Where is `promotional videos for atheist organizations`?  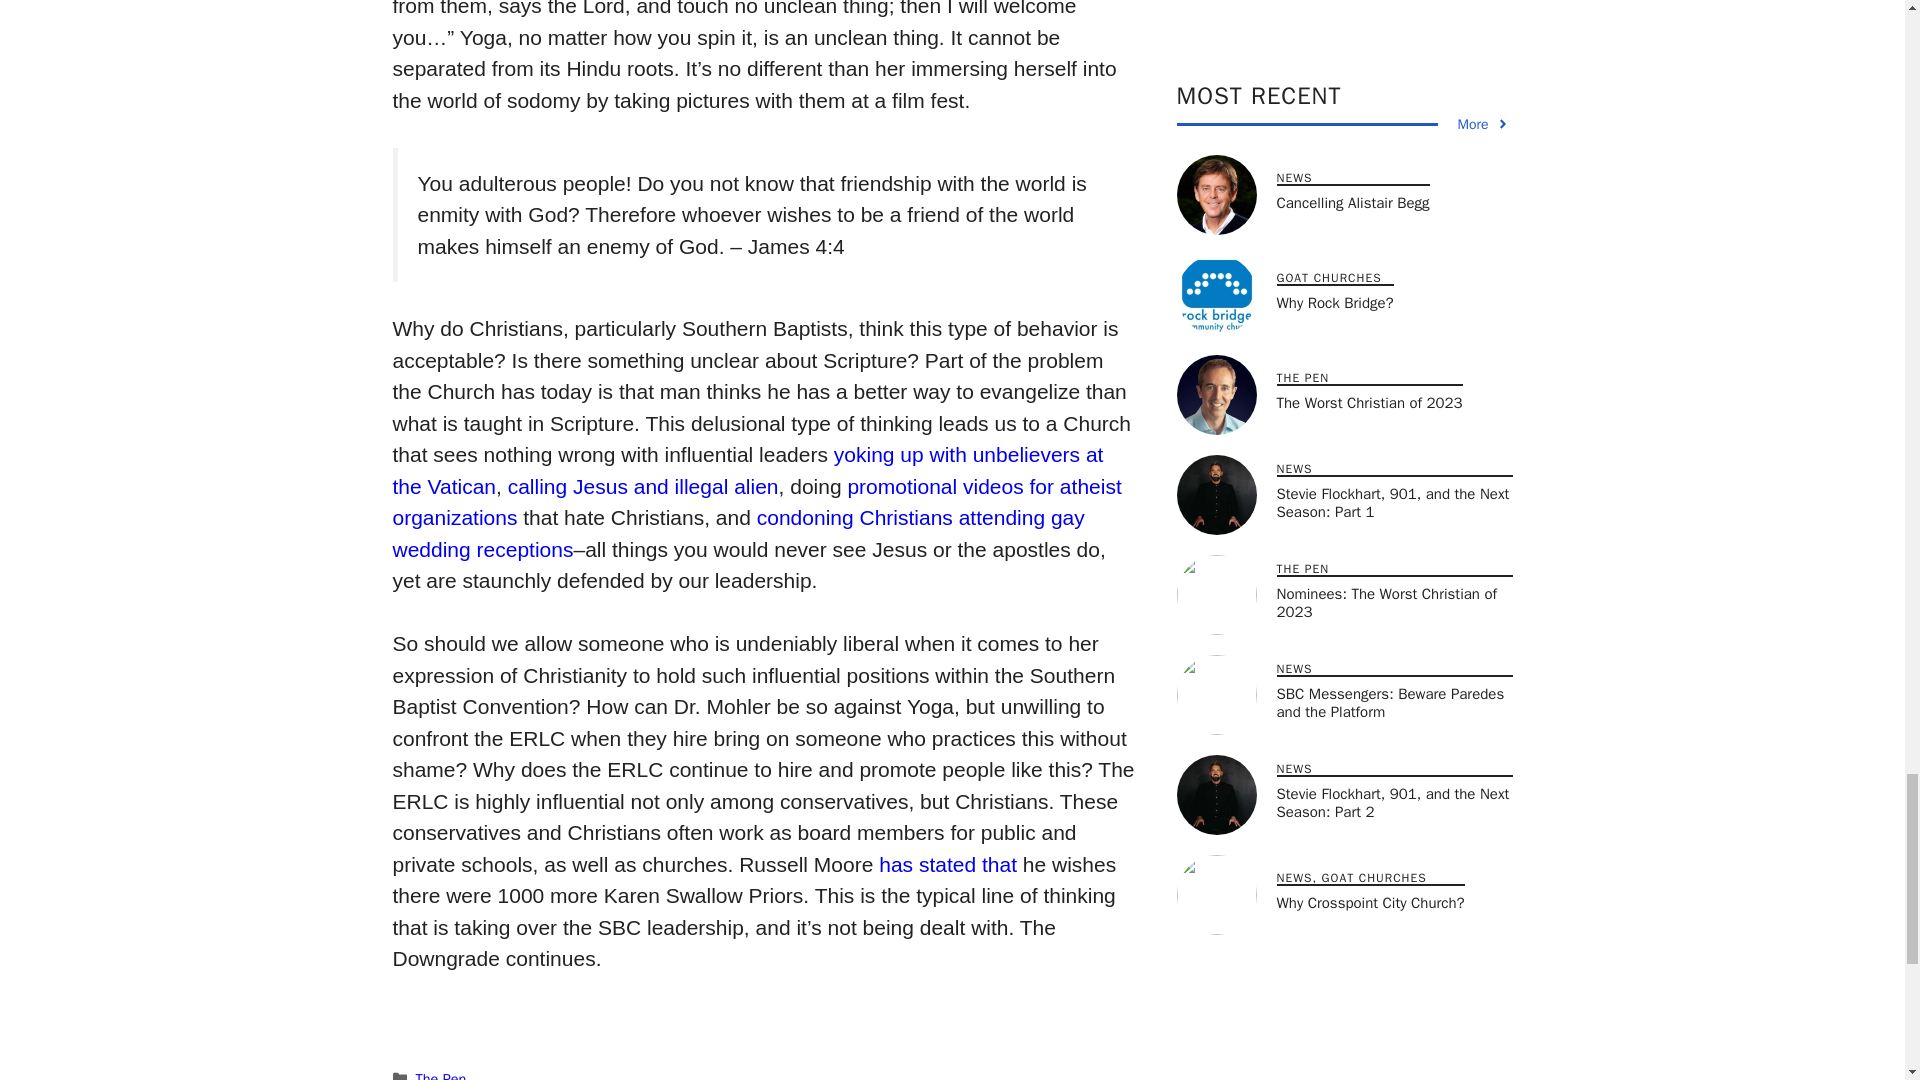
promotional videos for atheist organizations is located at coordinates (756, 502).